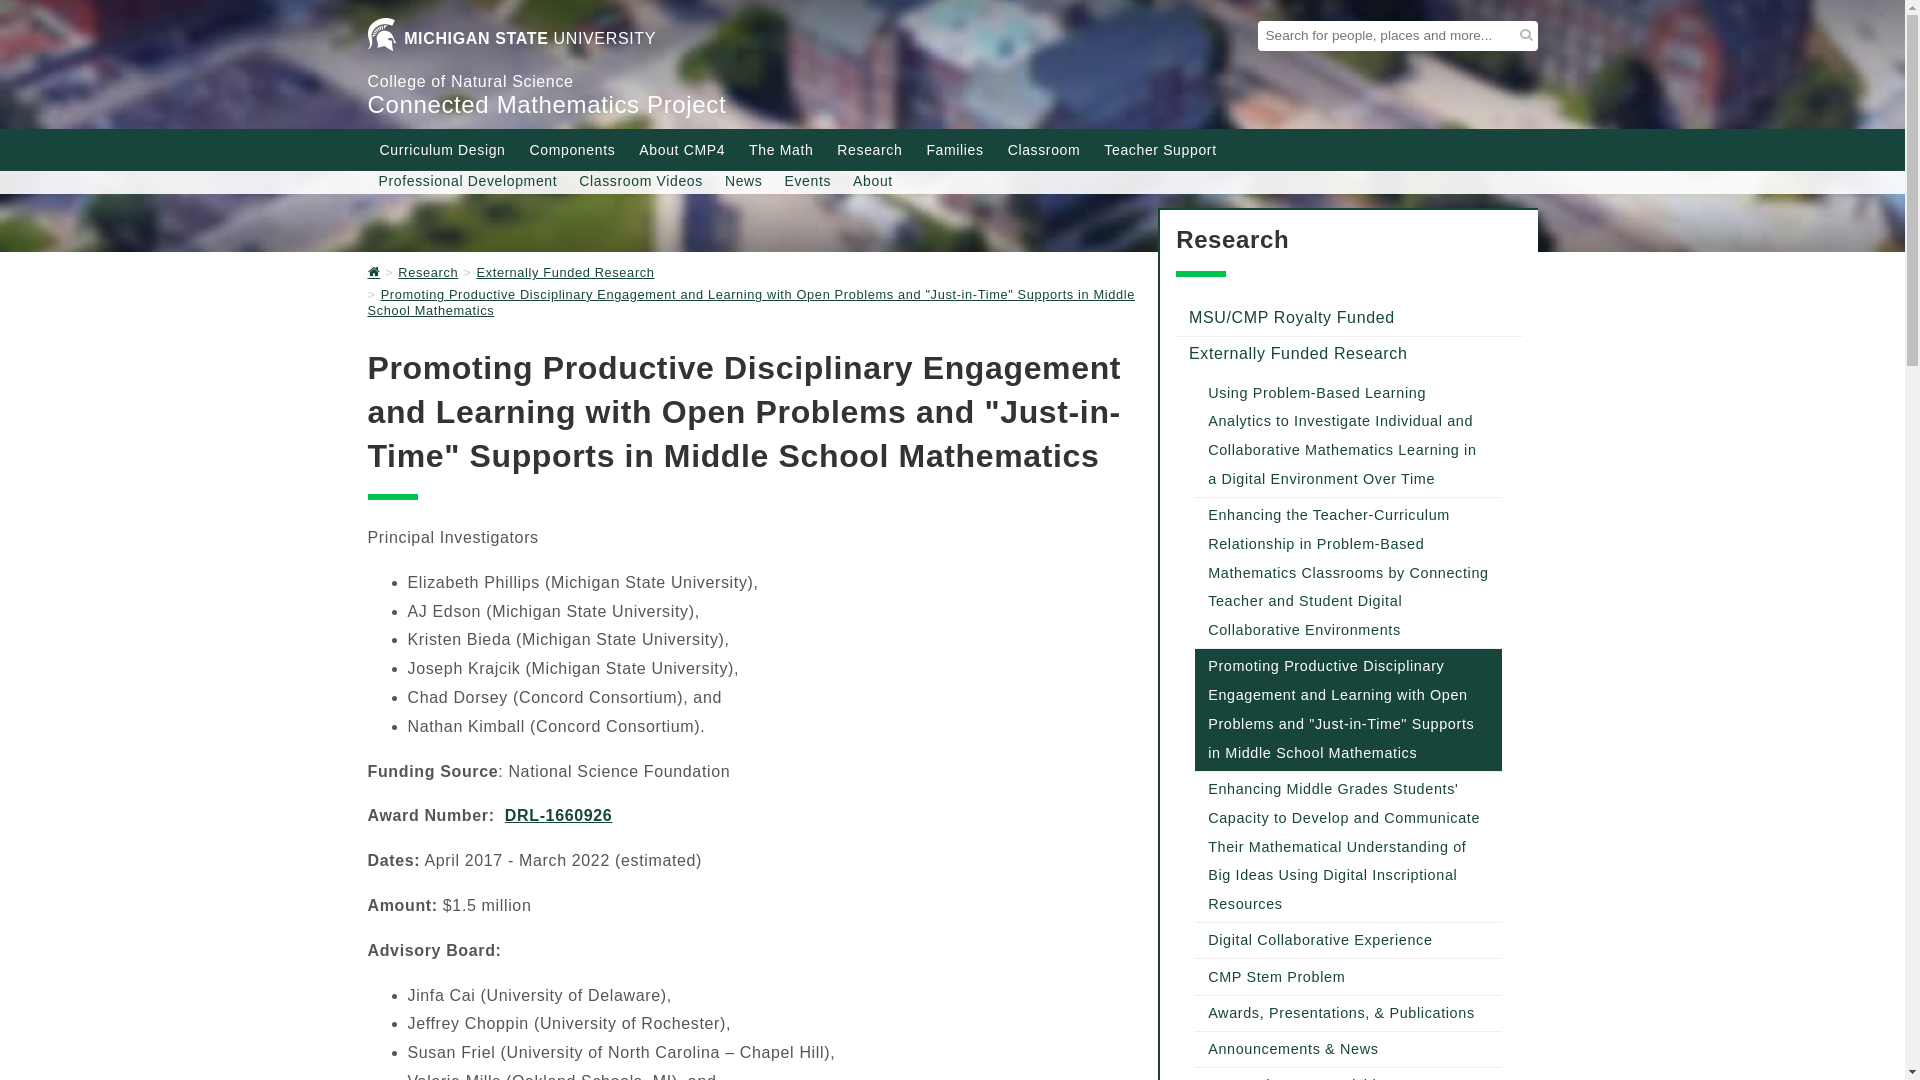  I want to click on Curriculum Design, so click(443, 150).